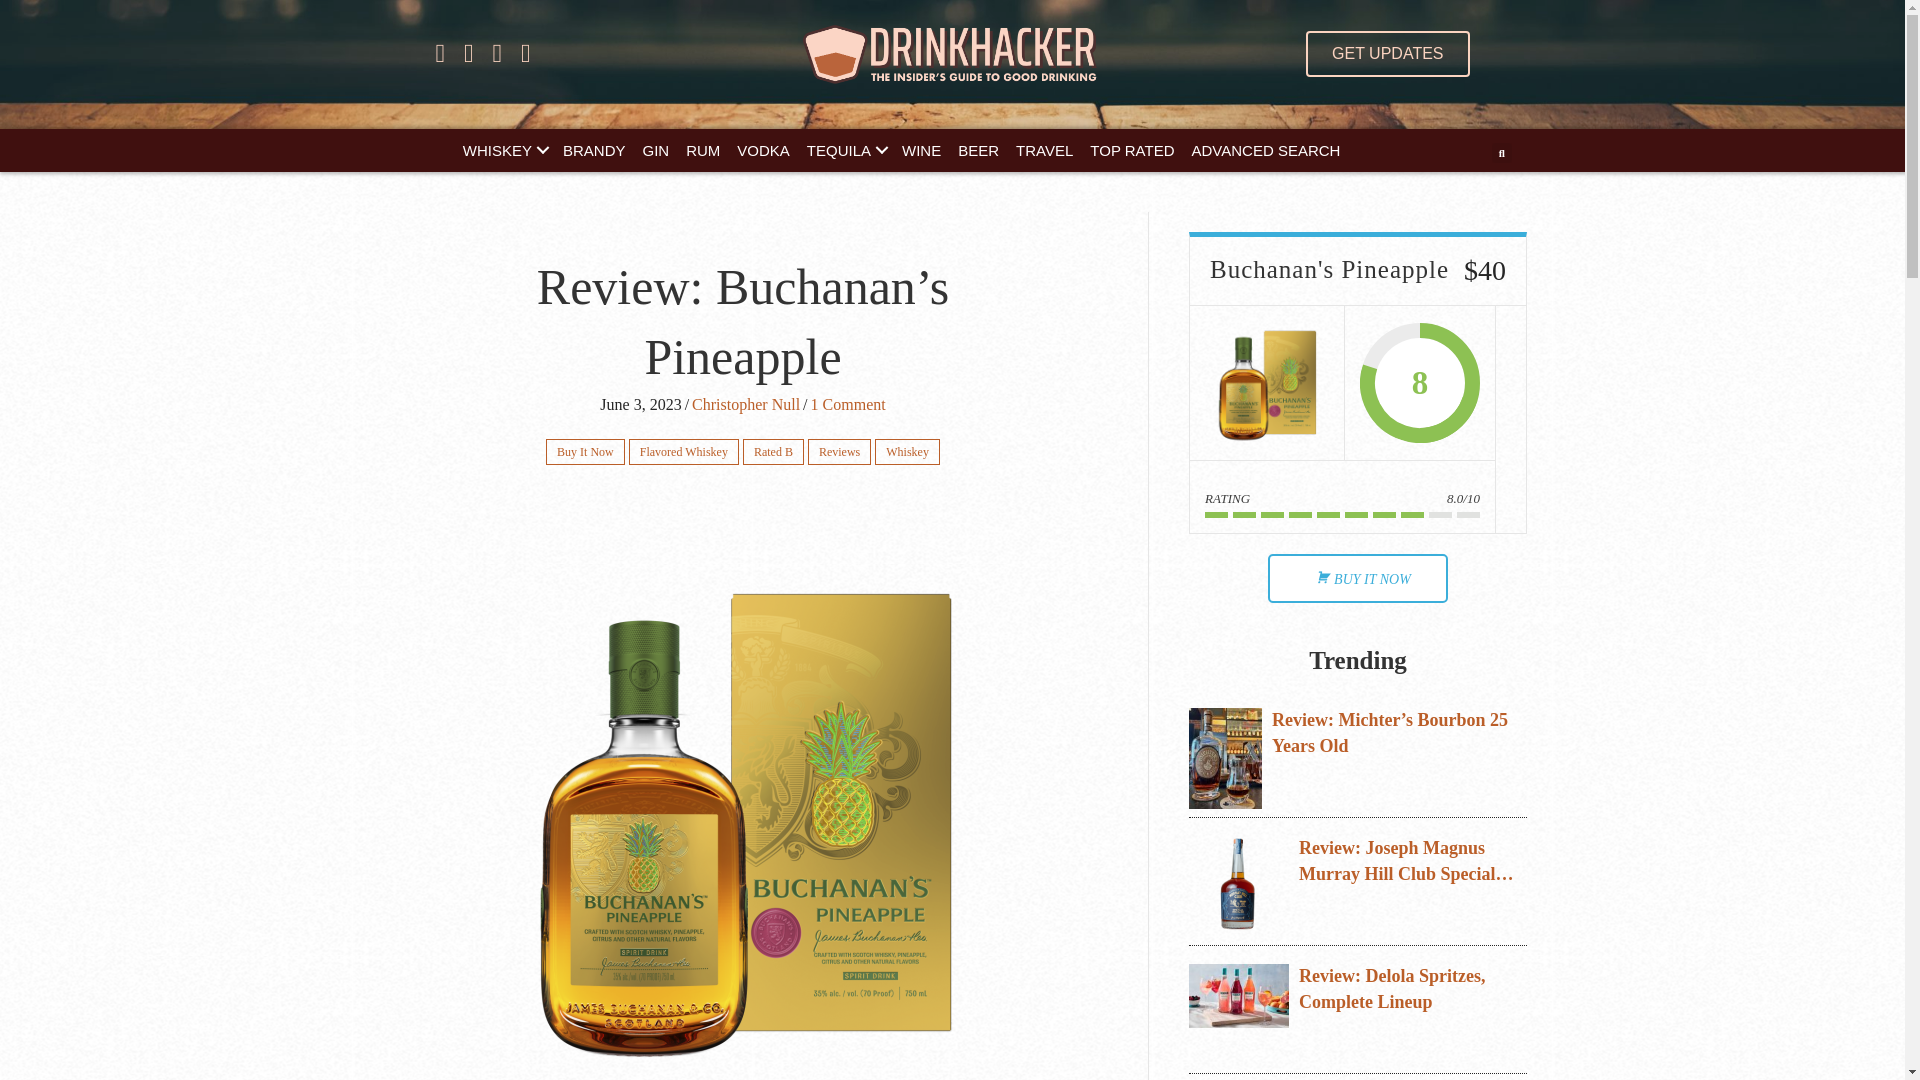 The image size is (1920, 1080). What do you see at coordinates (655, 150) in the screenshot?
I see `GIN` at bounding box center [655, 150].